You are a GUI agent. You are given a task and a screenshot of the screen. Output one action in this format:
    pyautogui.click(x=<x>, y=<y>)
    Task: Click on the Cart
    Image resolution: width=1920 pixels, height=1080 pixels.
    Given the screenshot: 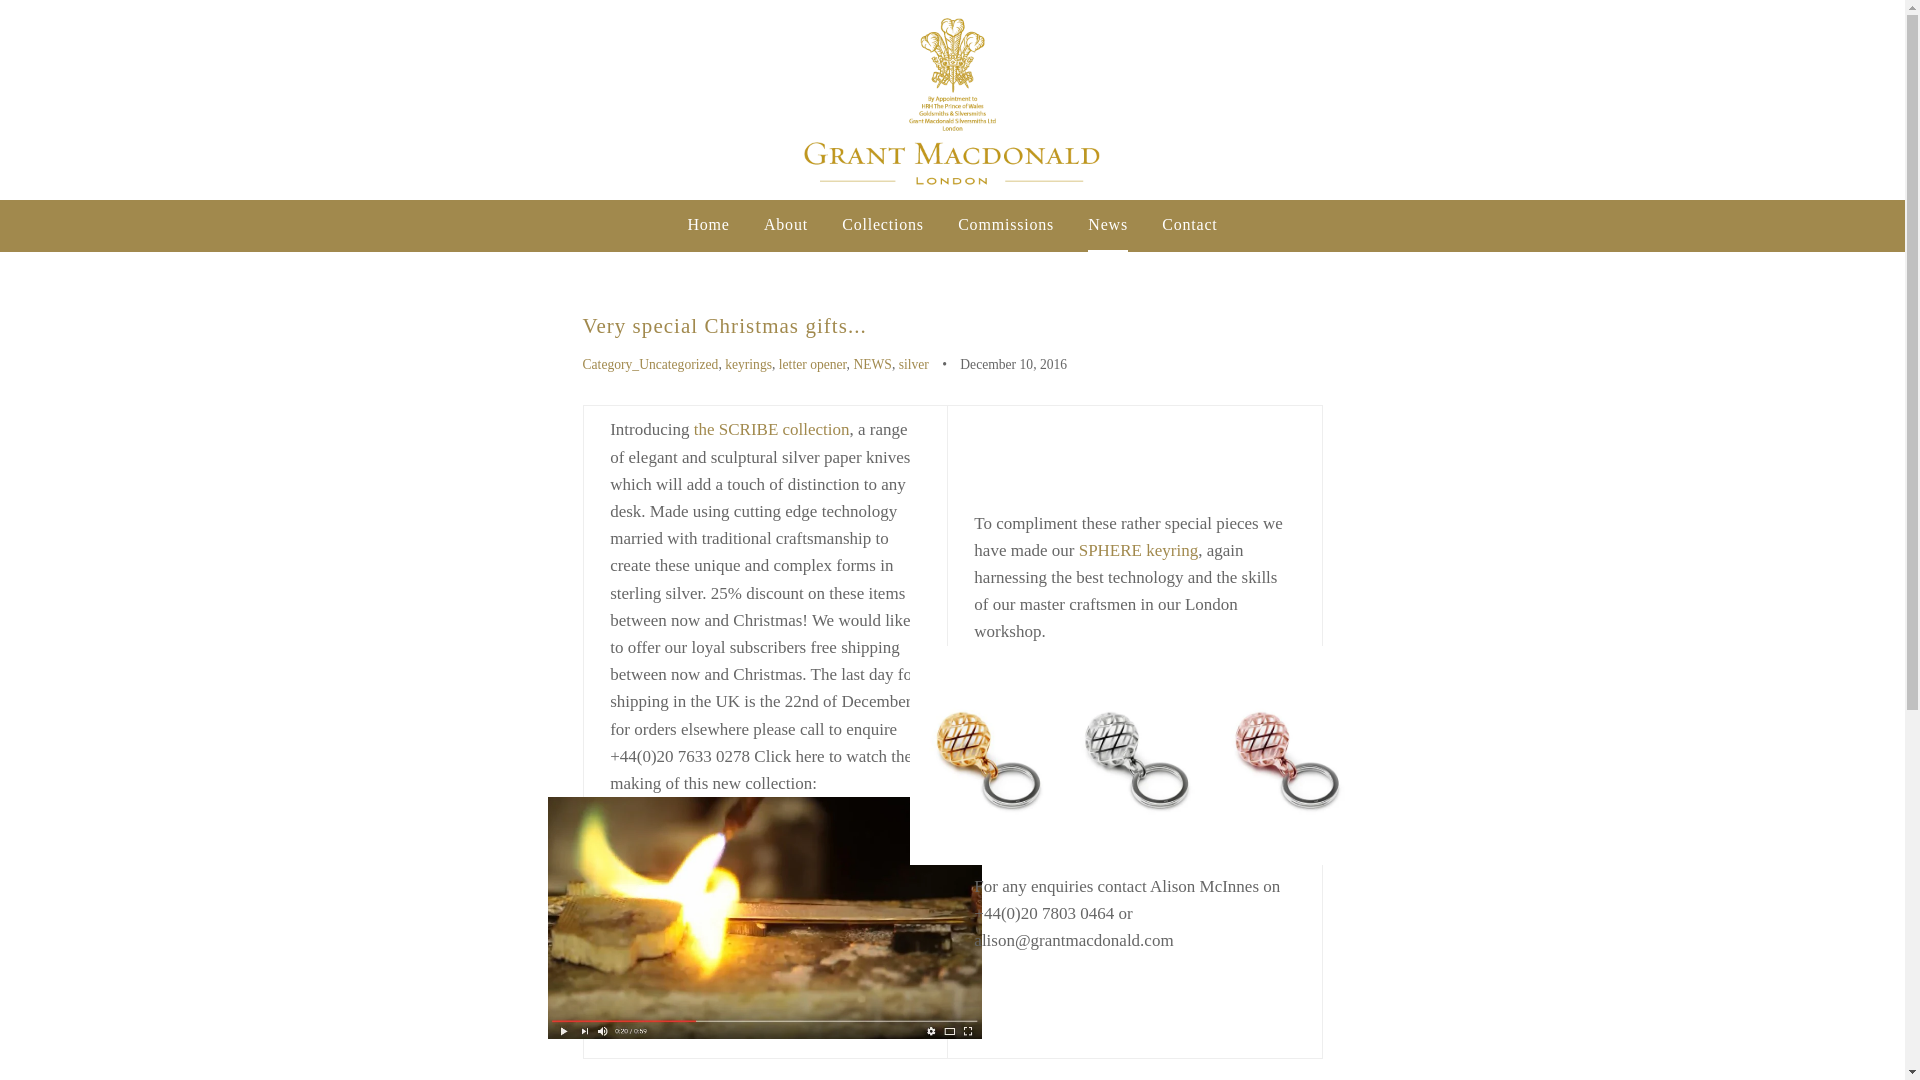 What is the action you would take?
    pyautogui.click(x=1863, y=100)
    